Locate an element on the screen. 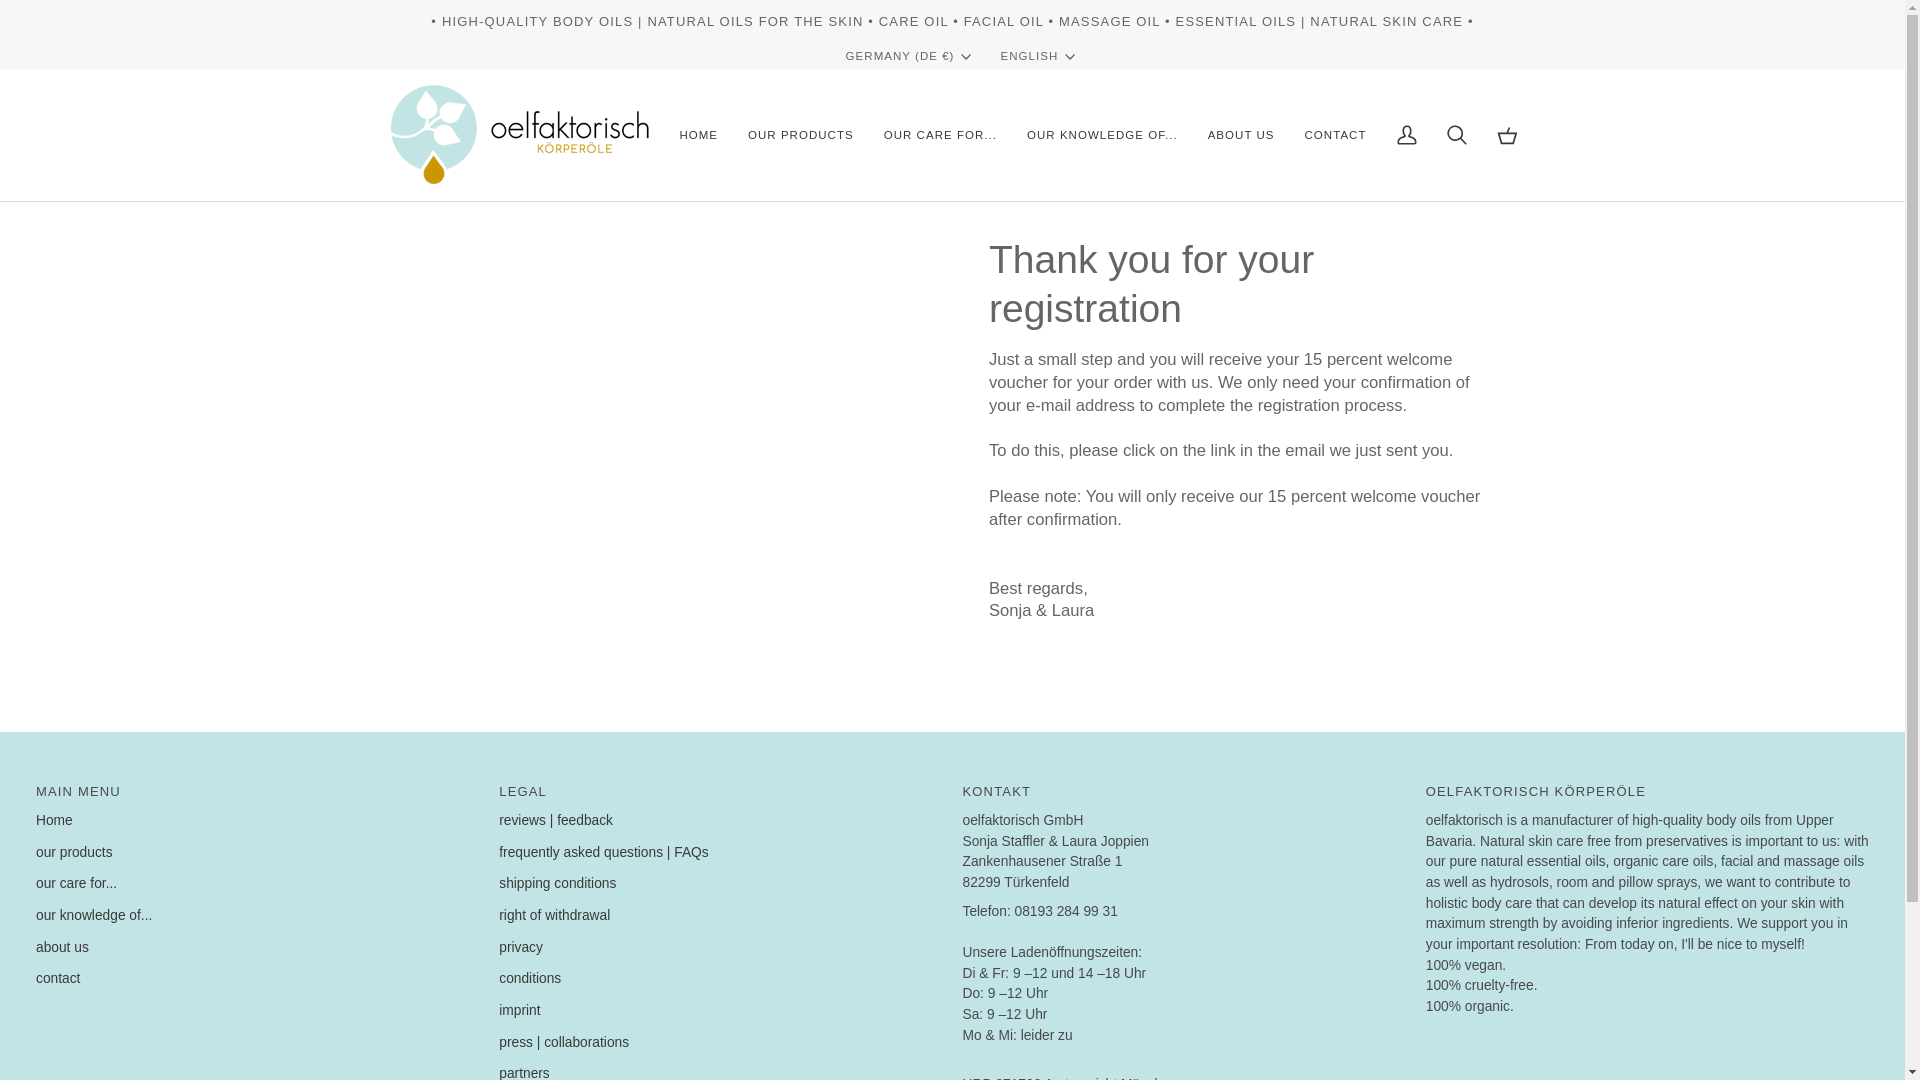  OUR KNOWLEDGE OF... is located at coordinates (1102, 134).